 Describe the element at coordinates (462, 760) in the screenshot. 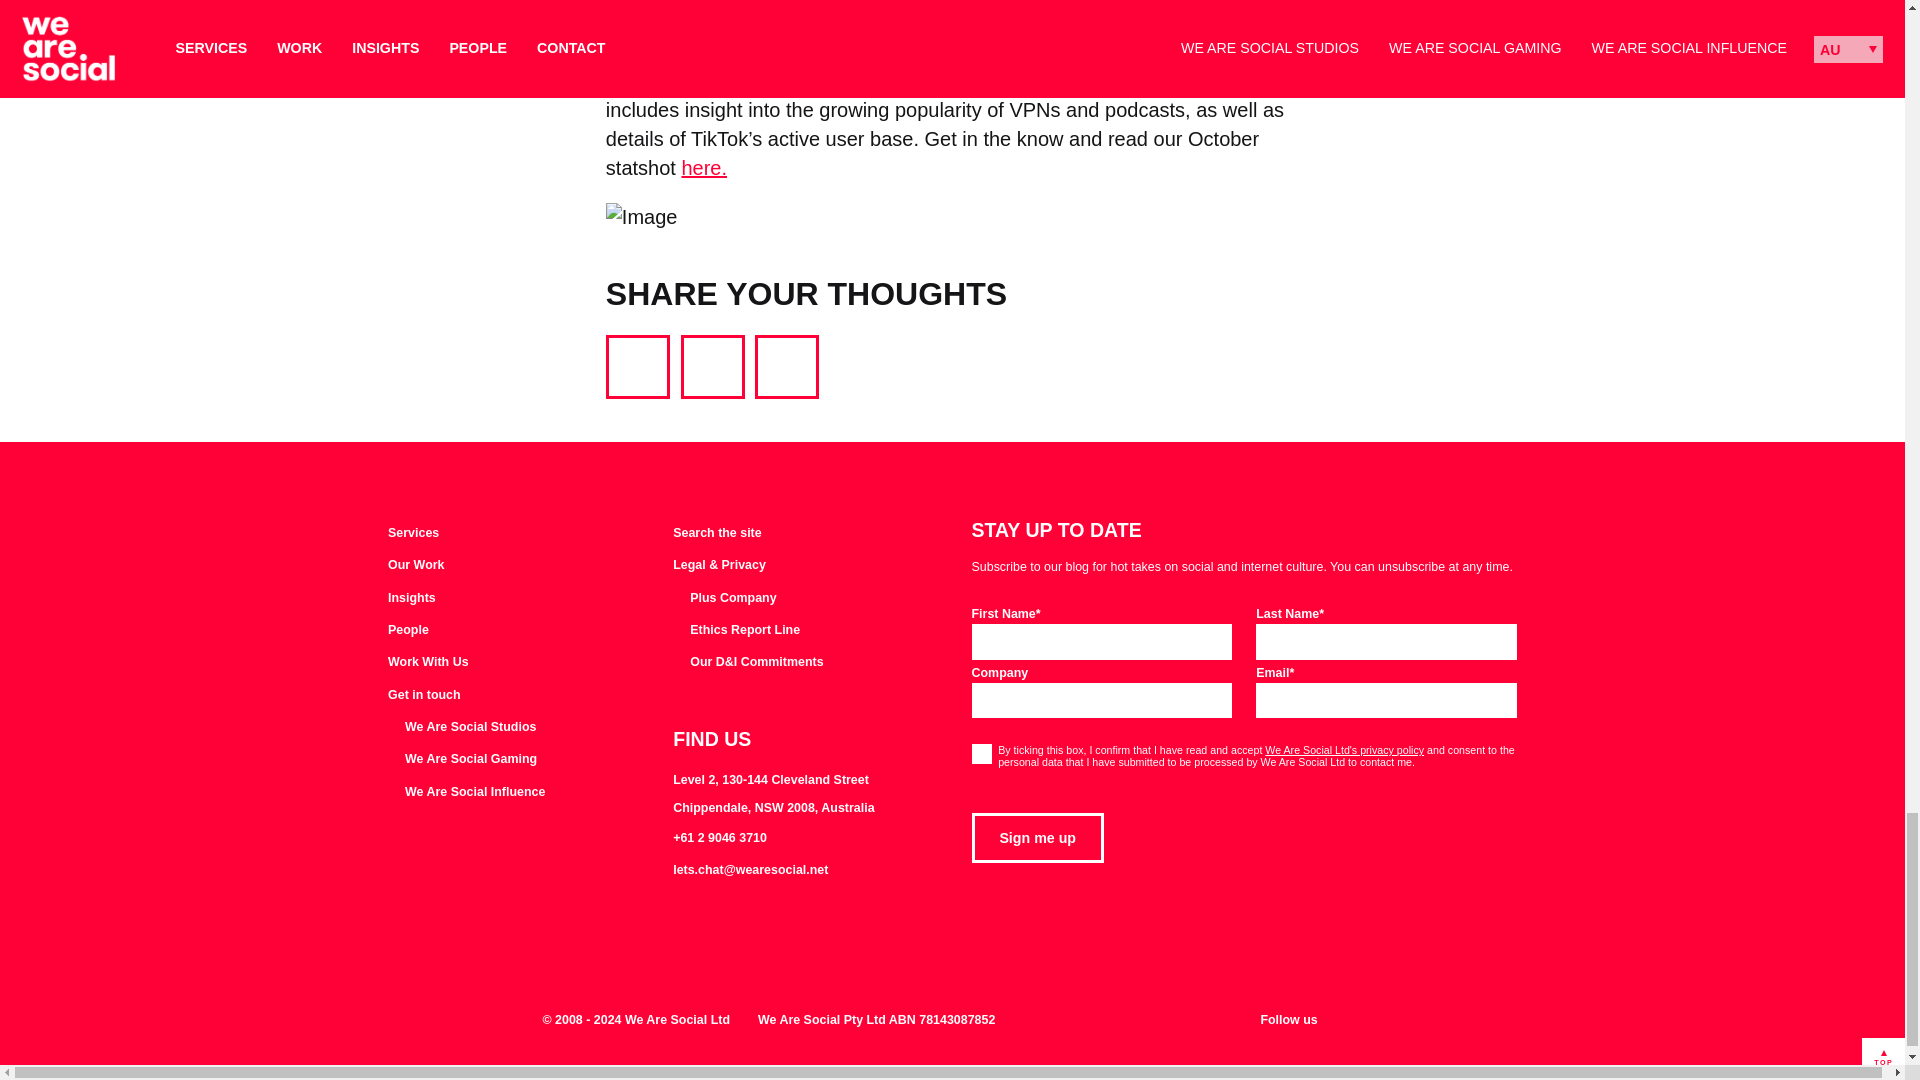

I see `We Are Social Gaming` at that location.